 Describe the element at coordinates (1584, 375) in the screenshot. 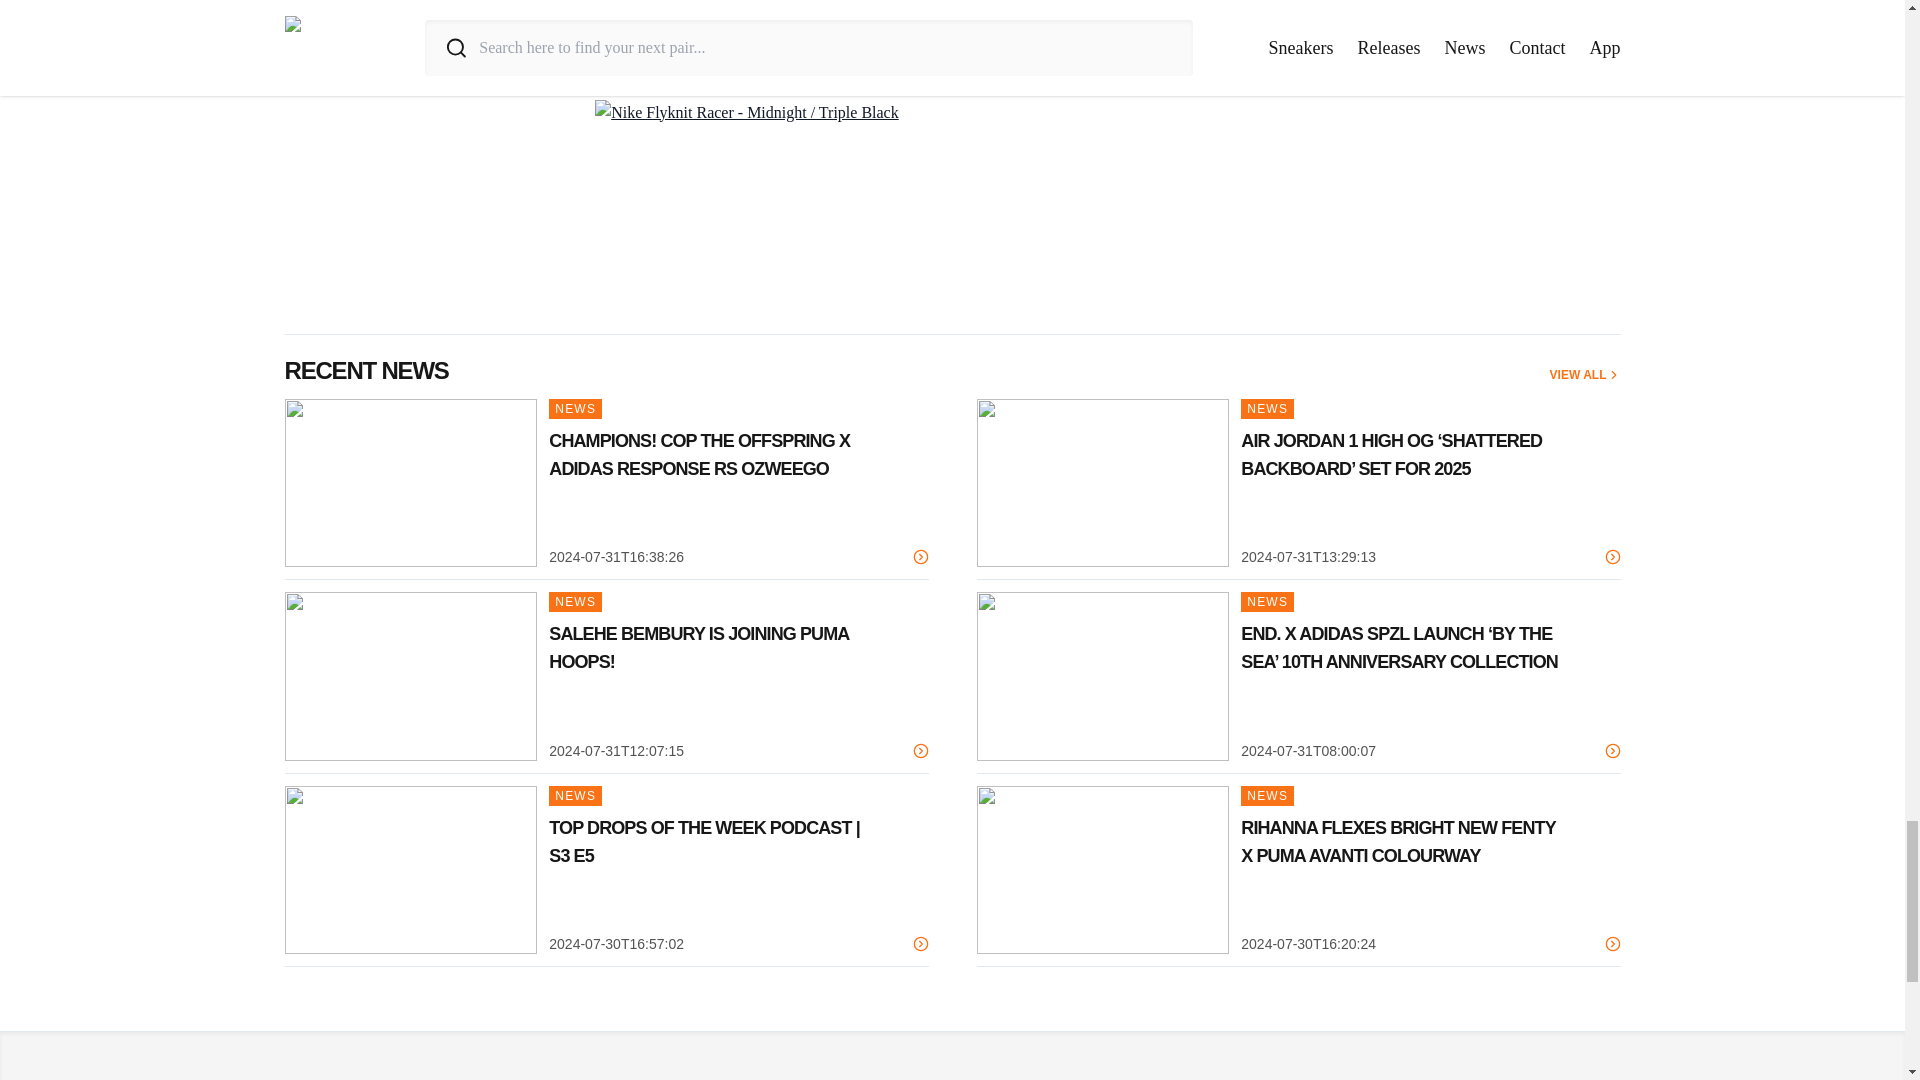

I see `VIEW ALL` at that location.